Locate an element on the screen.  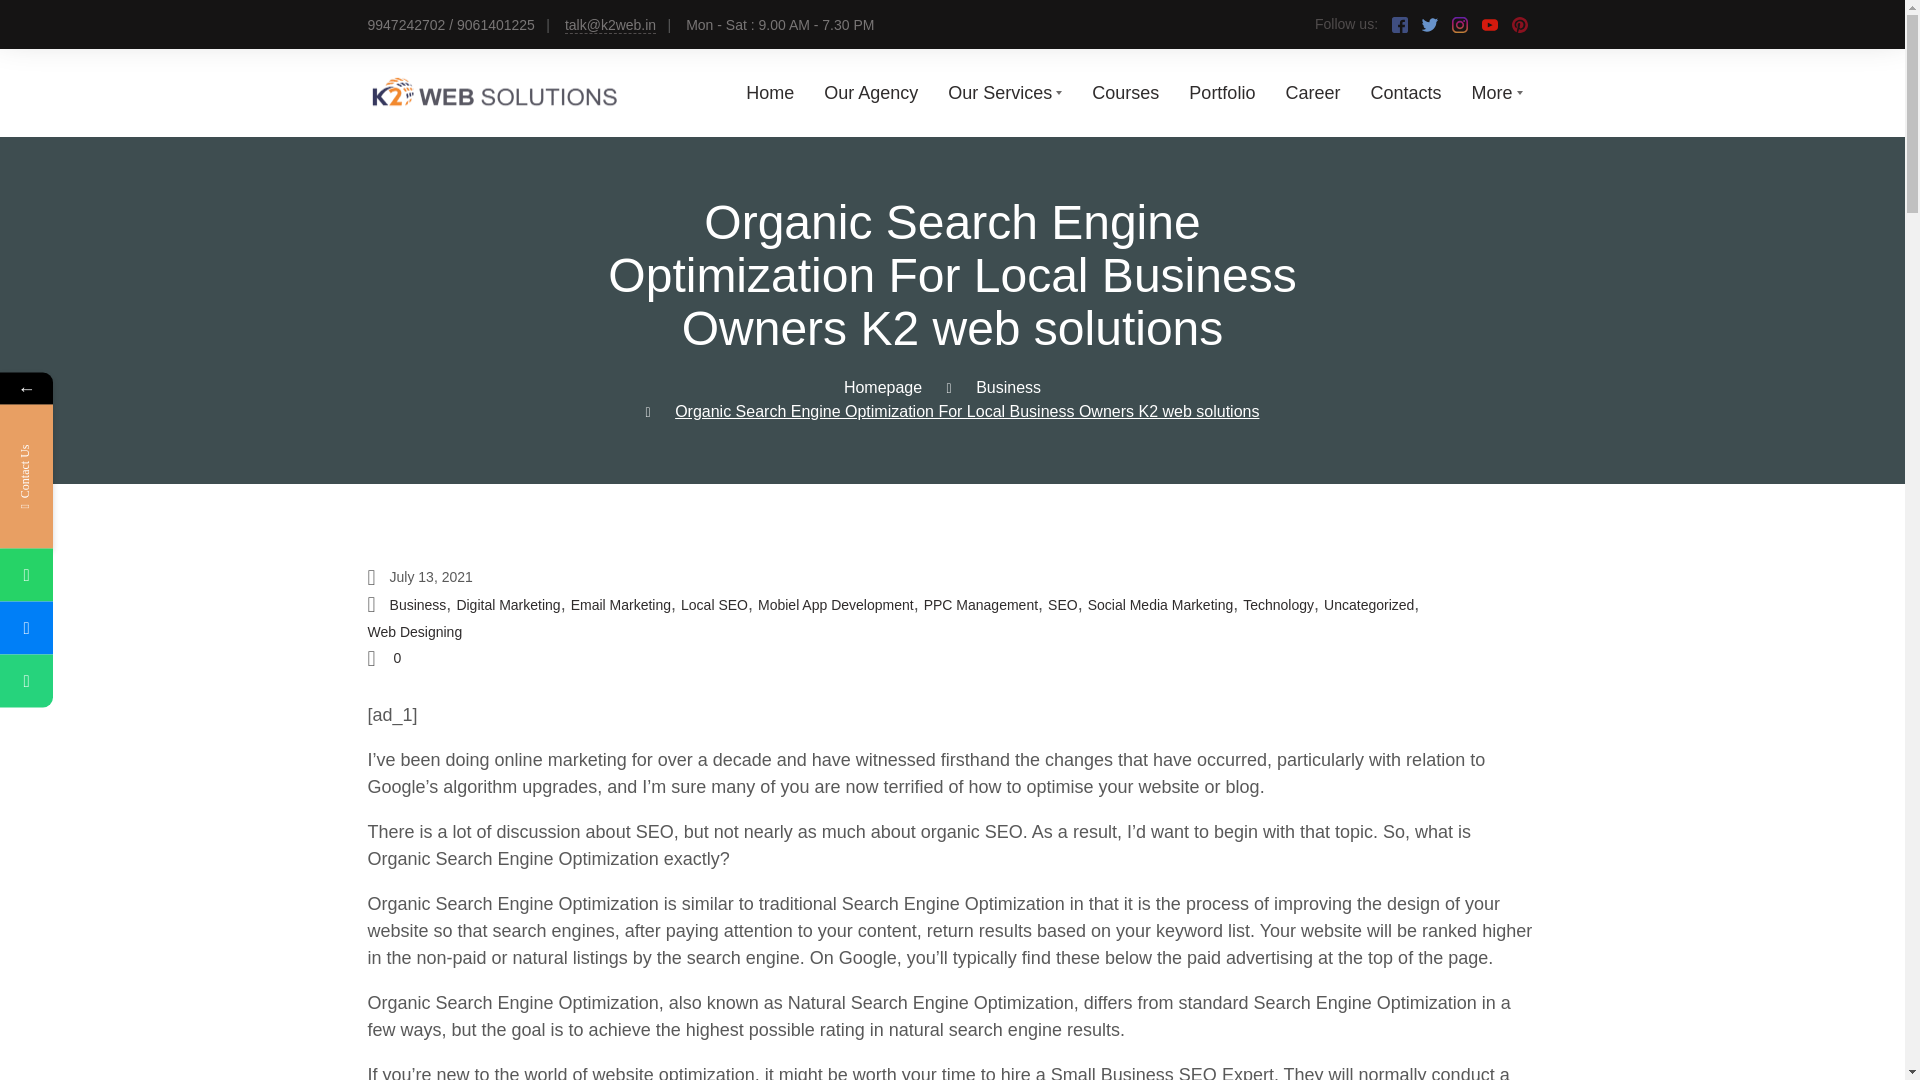
Business is located at coordinates (418, 605).